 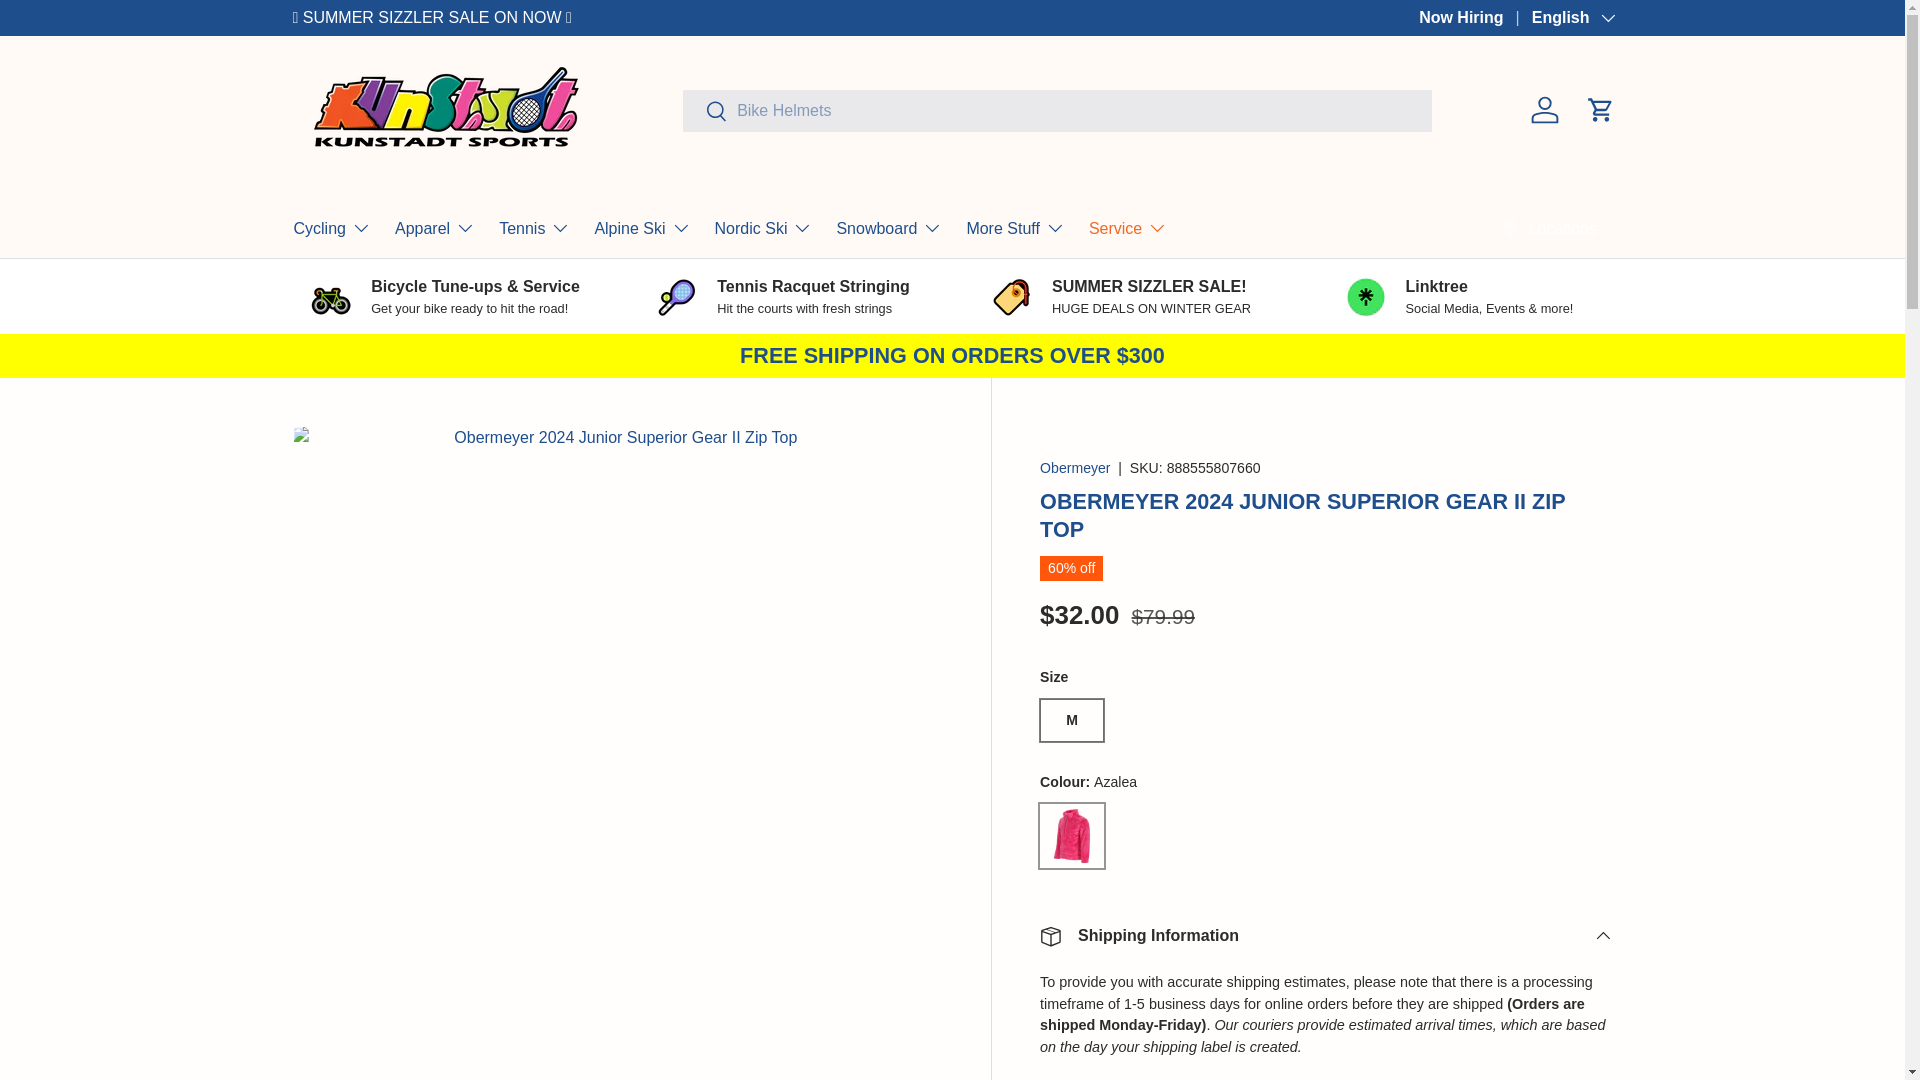 I want to click on SKIP TO CONTENT, so click(x=90, y=28).